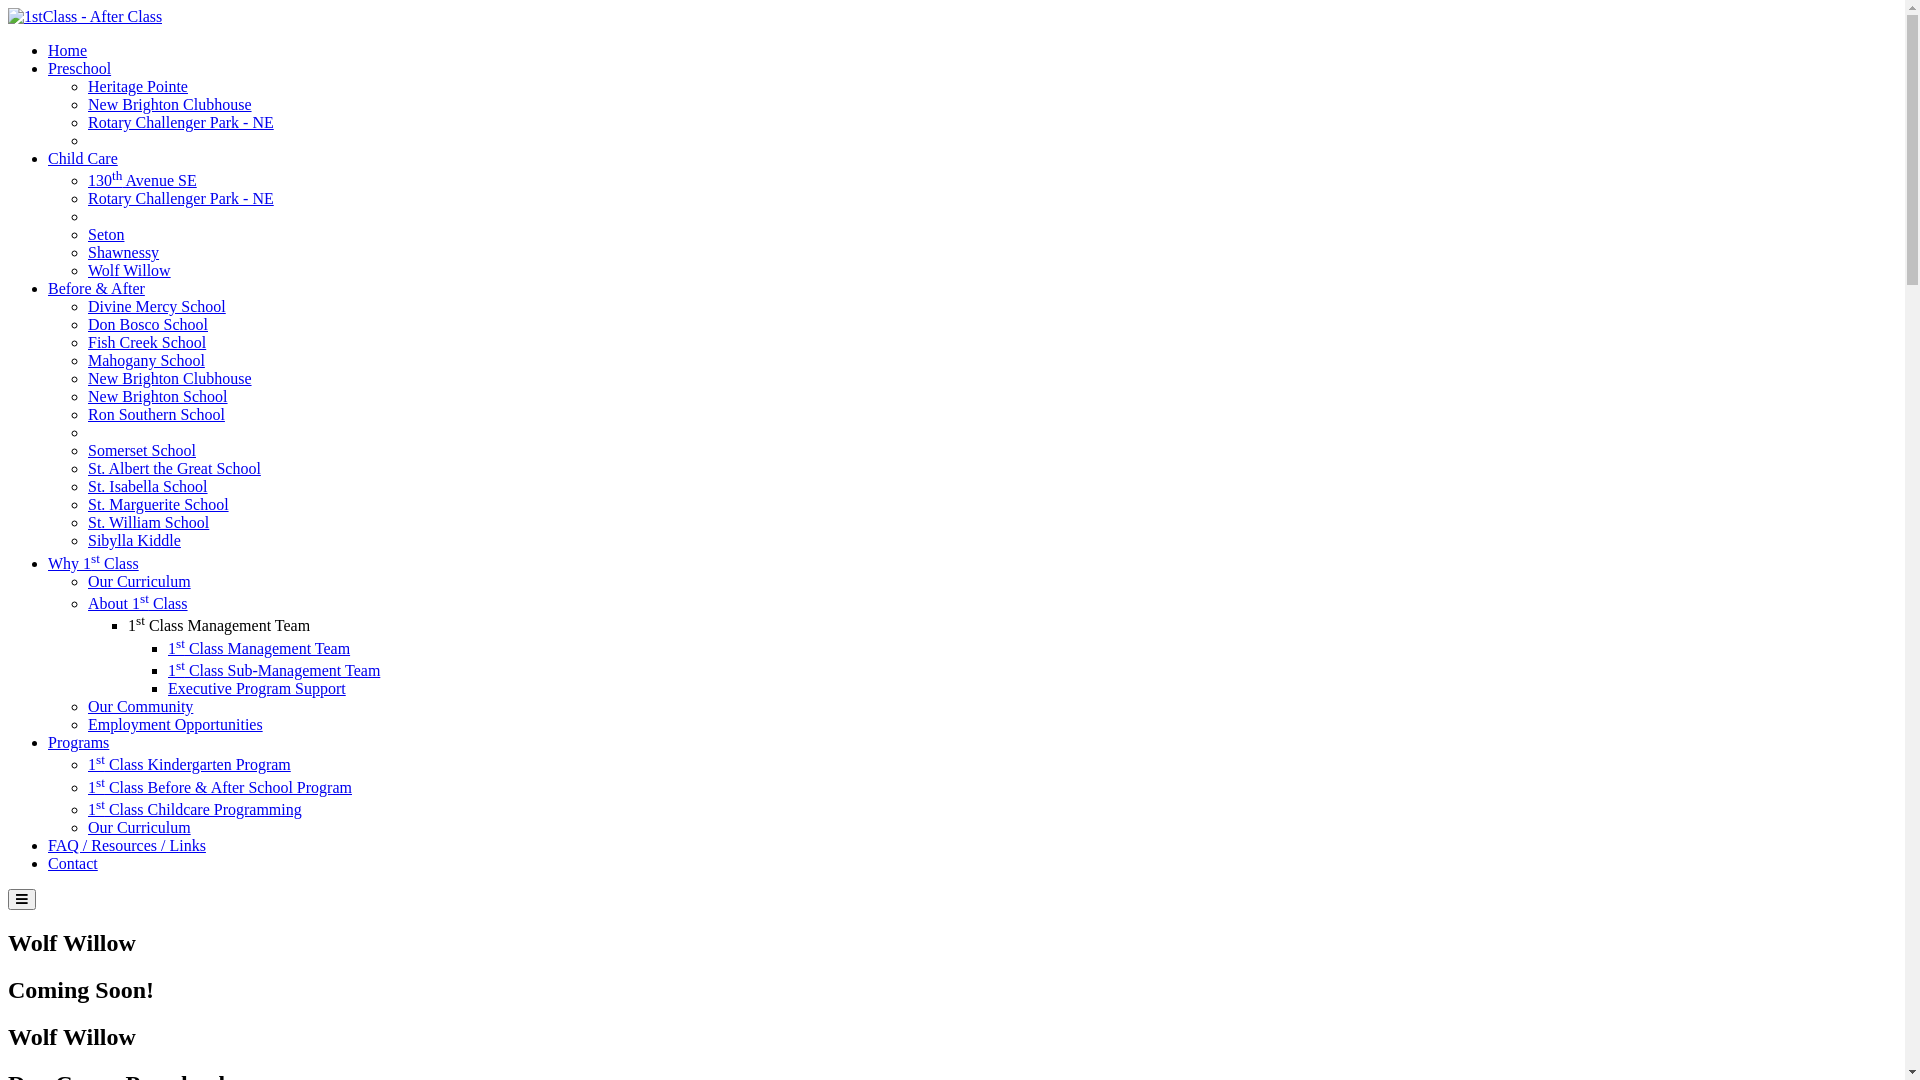  What do you see at coordinates (219, 626) in the screenshot?
I see `1st Class Management Team` at bounding box center [219, 626].